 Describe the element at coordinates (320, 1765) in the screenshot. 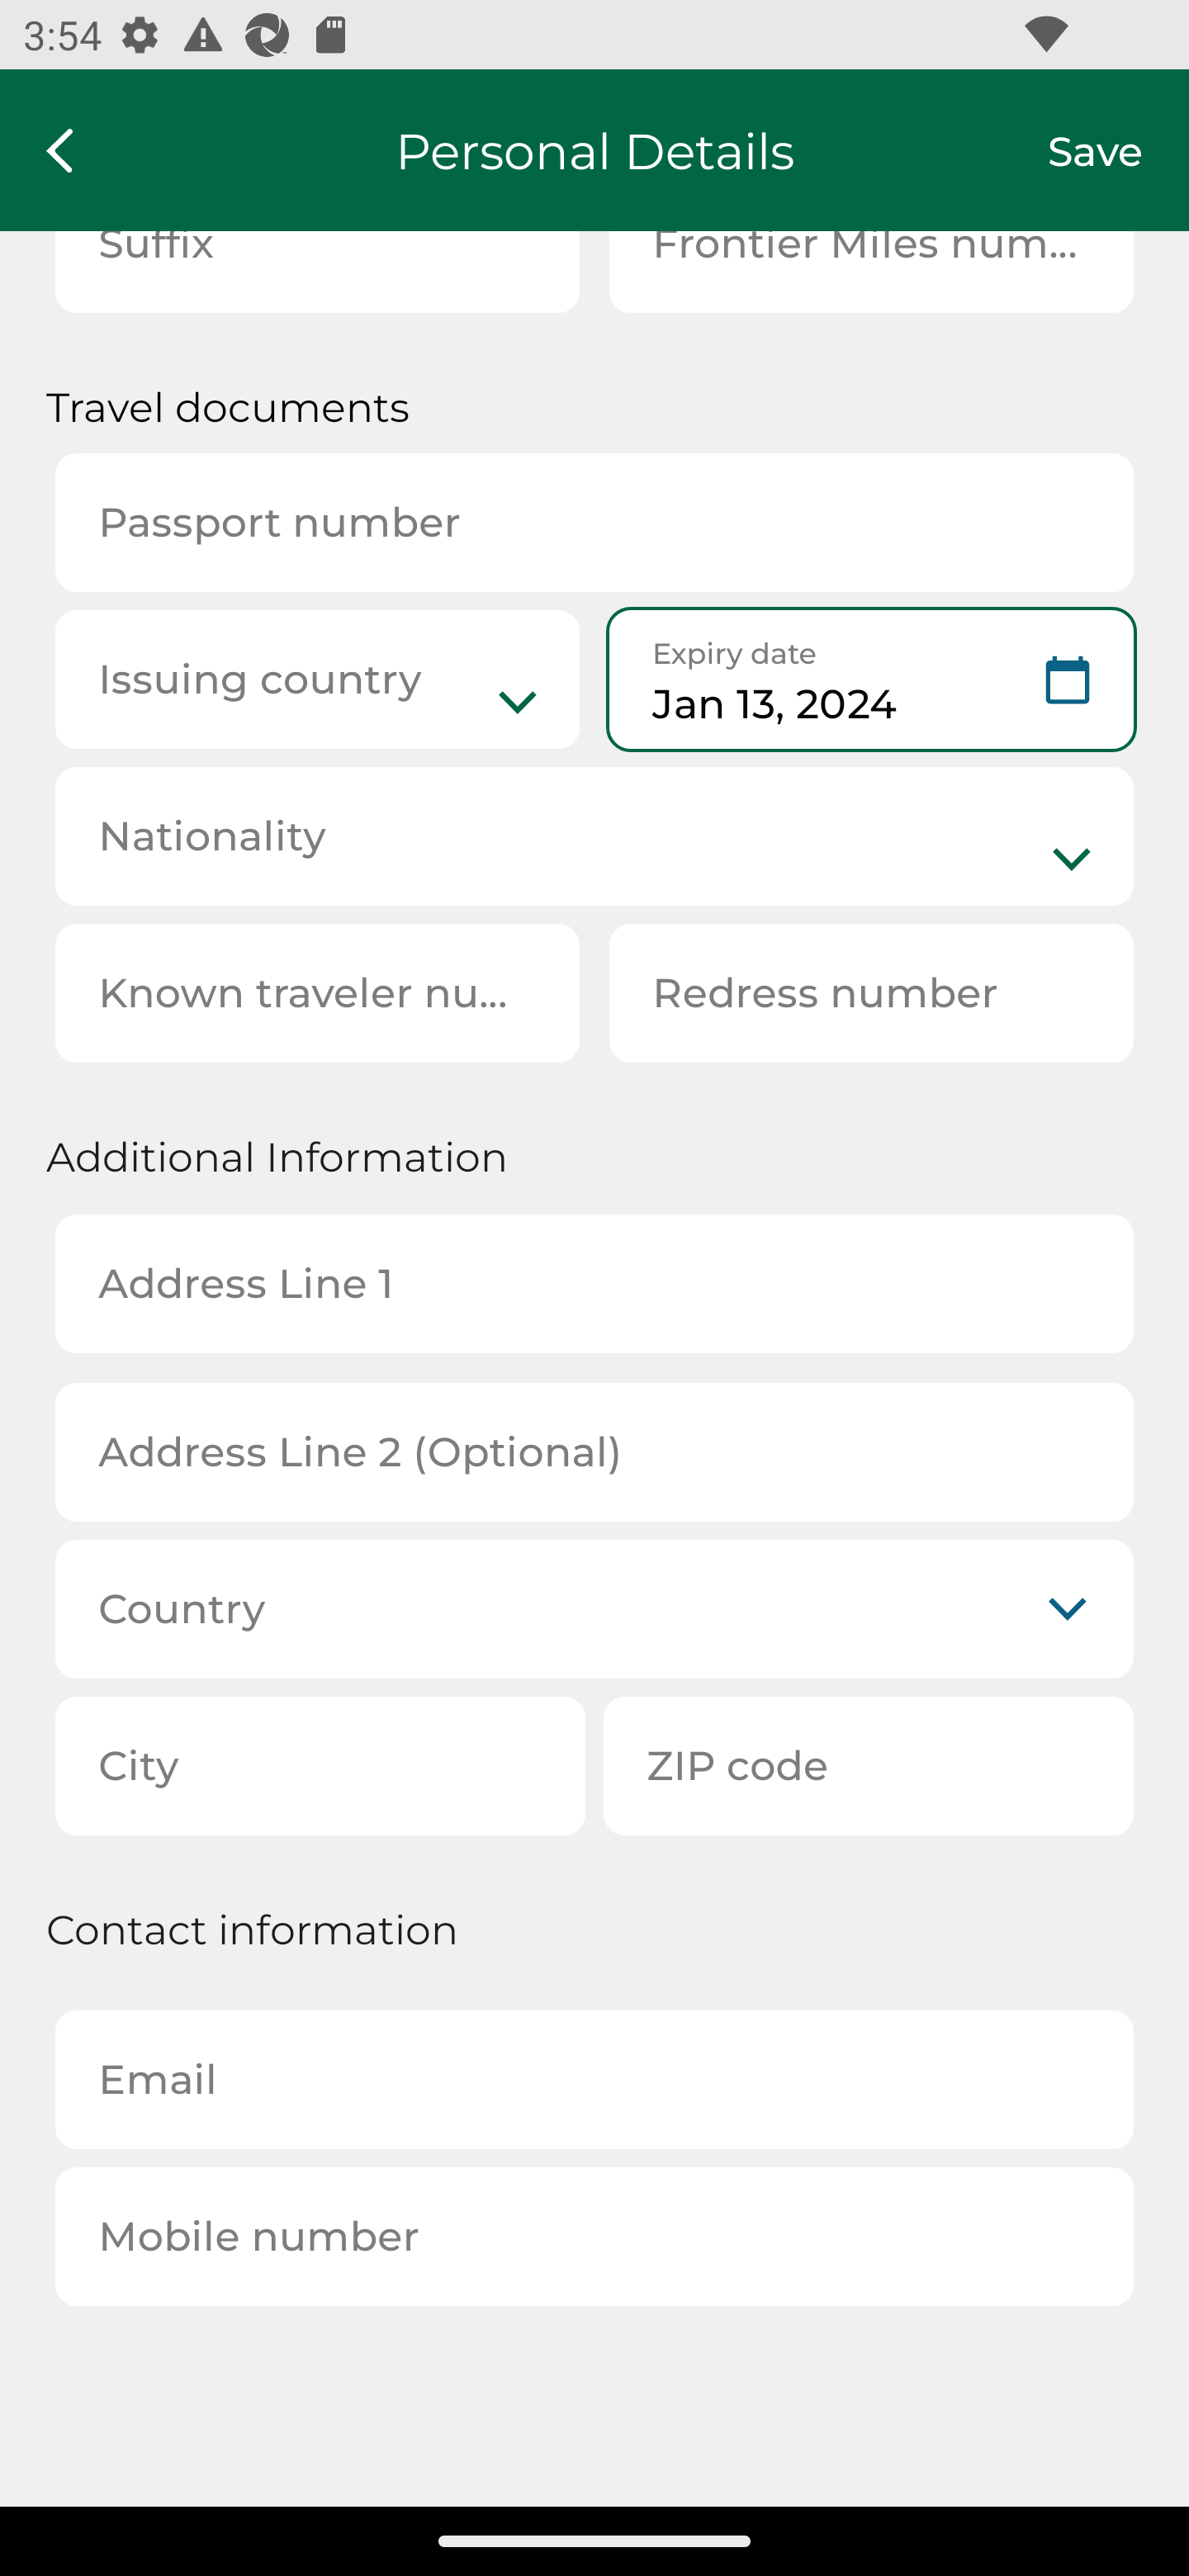

I see `City` at that location.